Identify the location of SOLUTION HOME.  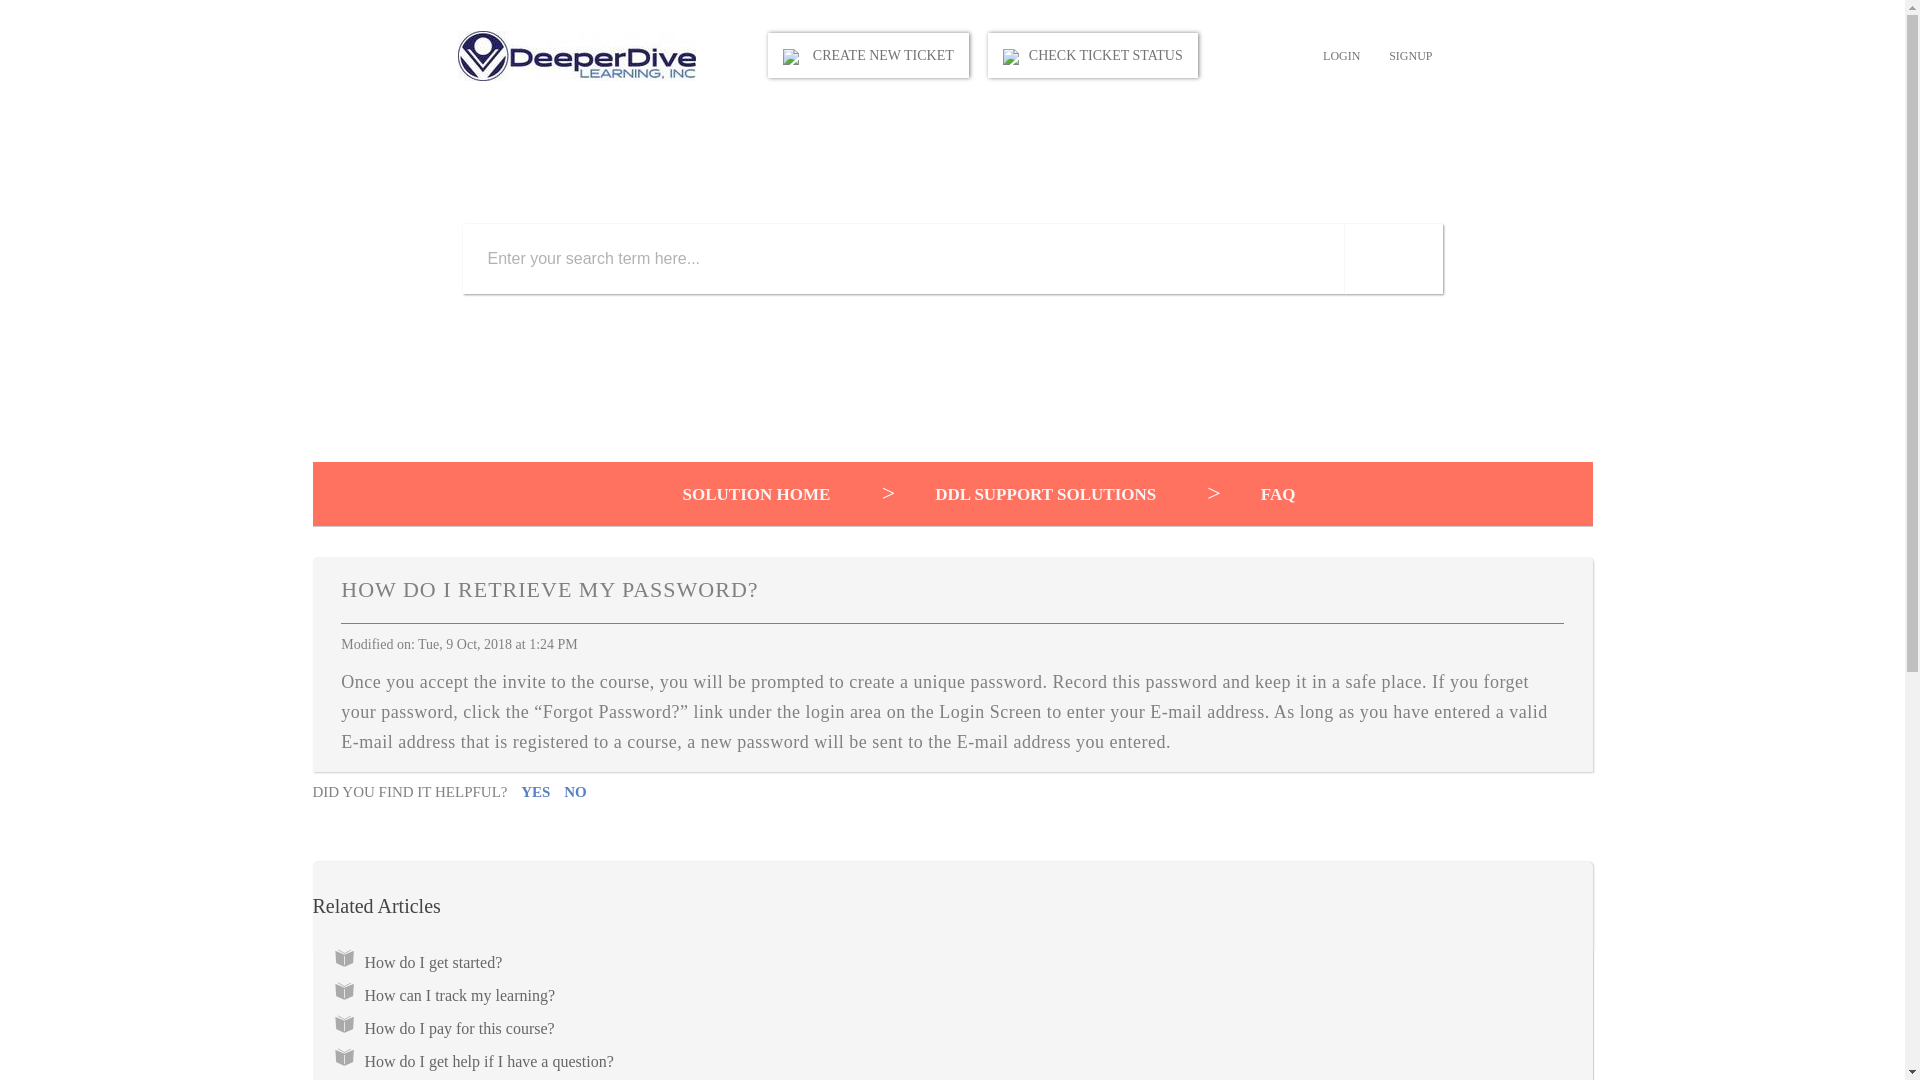
(718, 494).